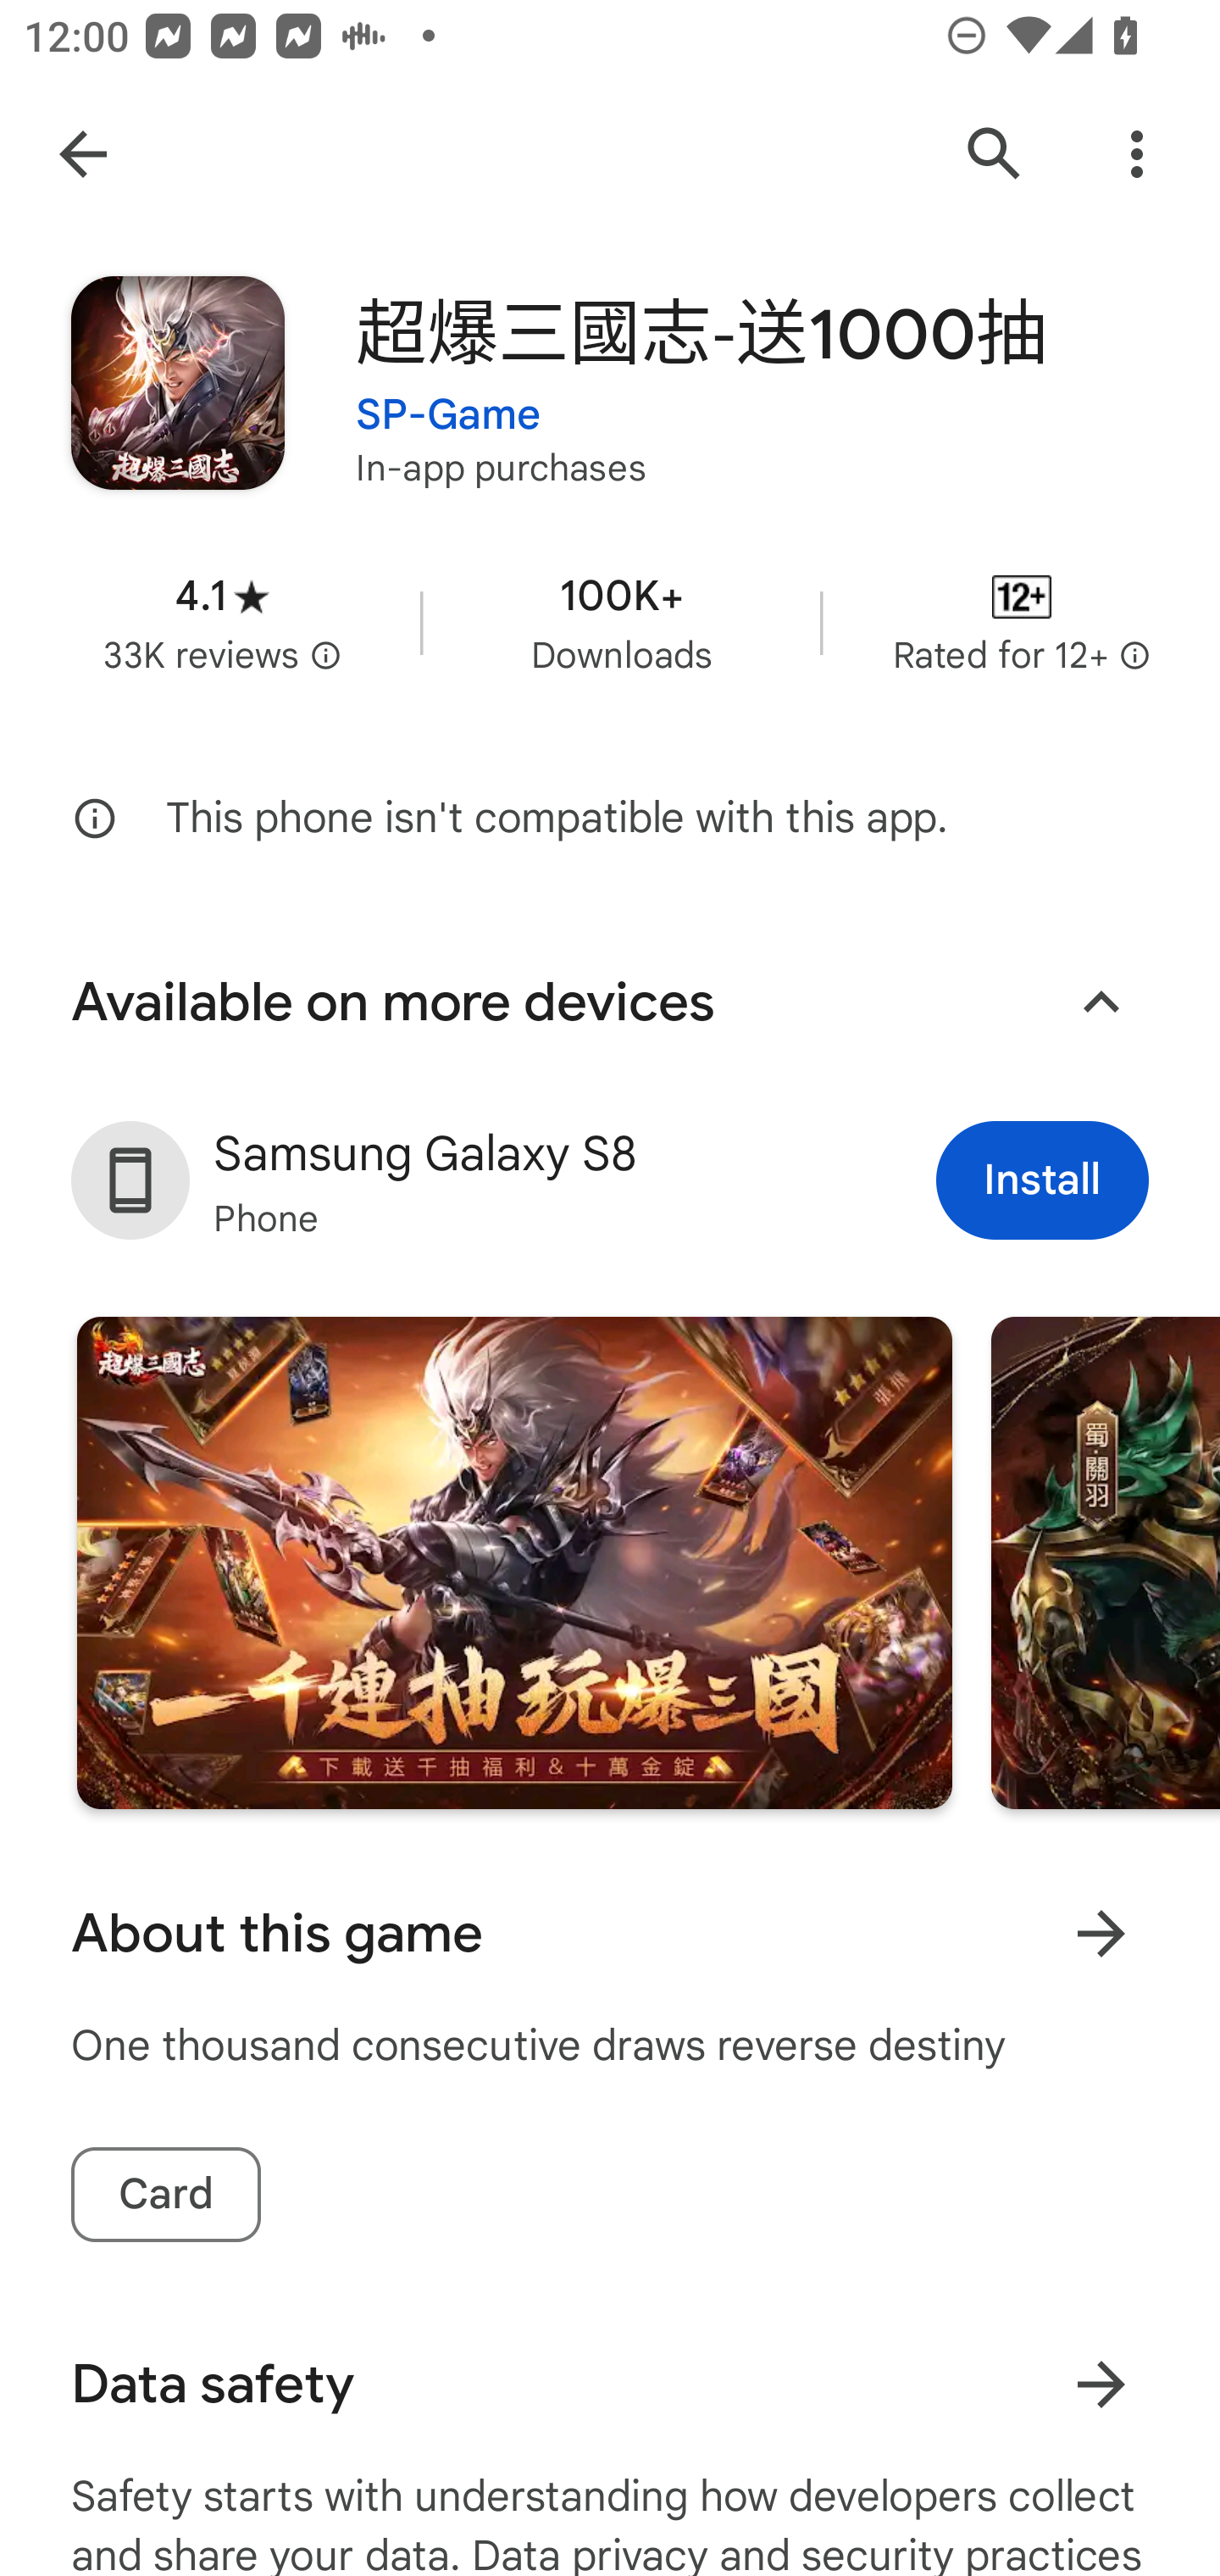  Describe the element at coordinates (610, 1933) in the screenshot. I see `About this game Learn more About this game` at that location.